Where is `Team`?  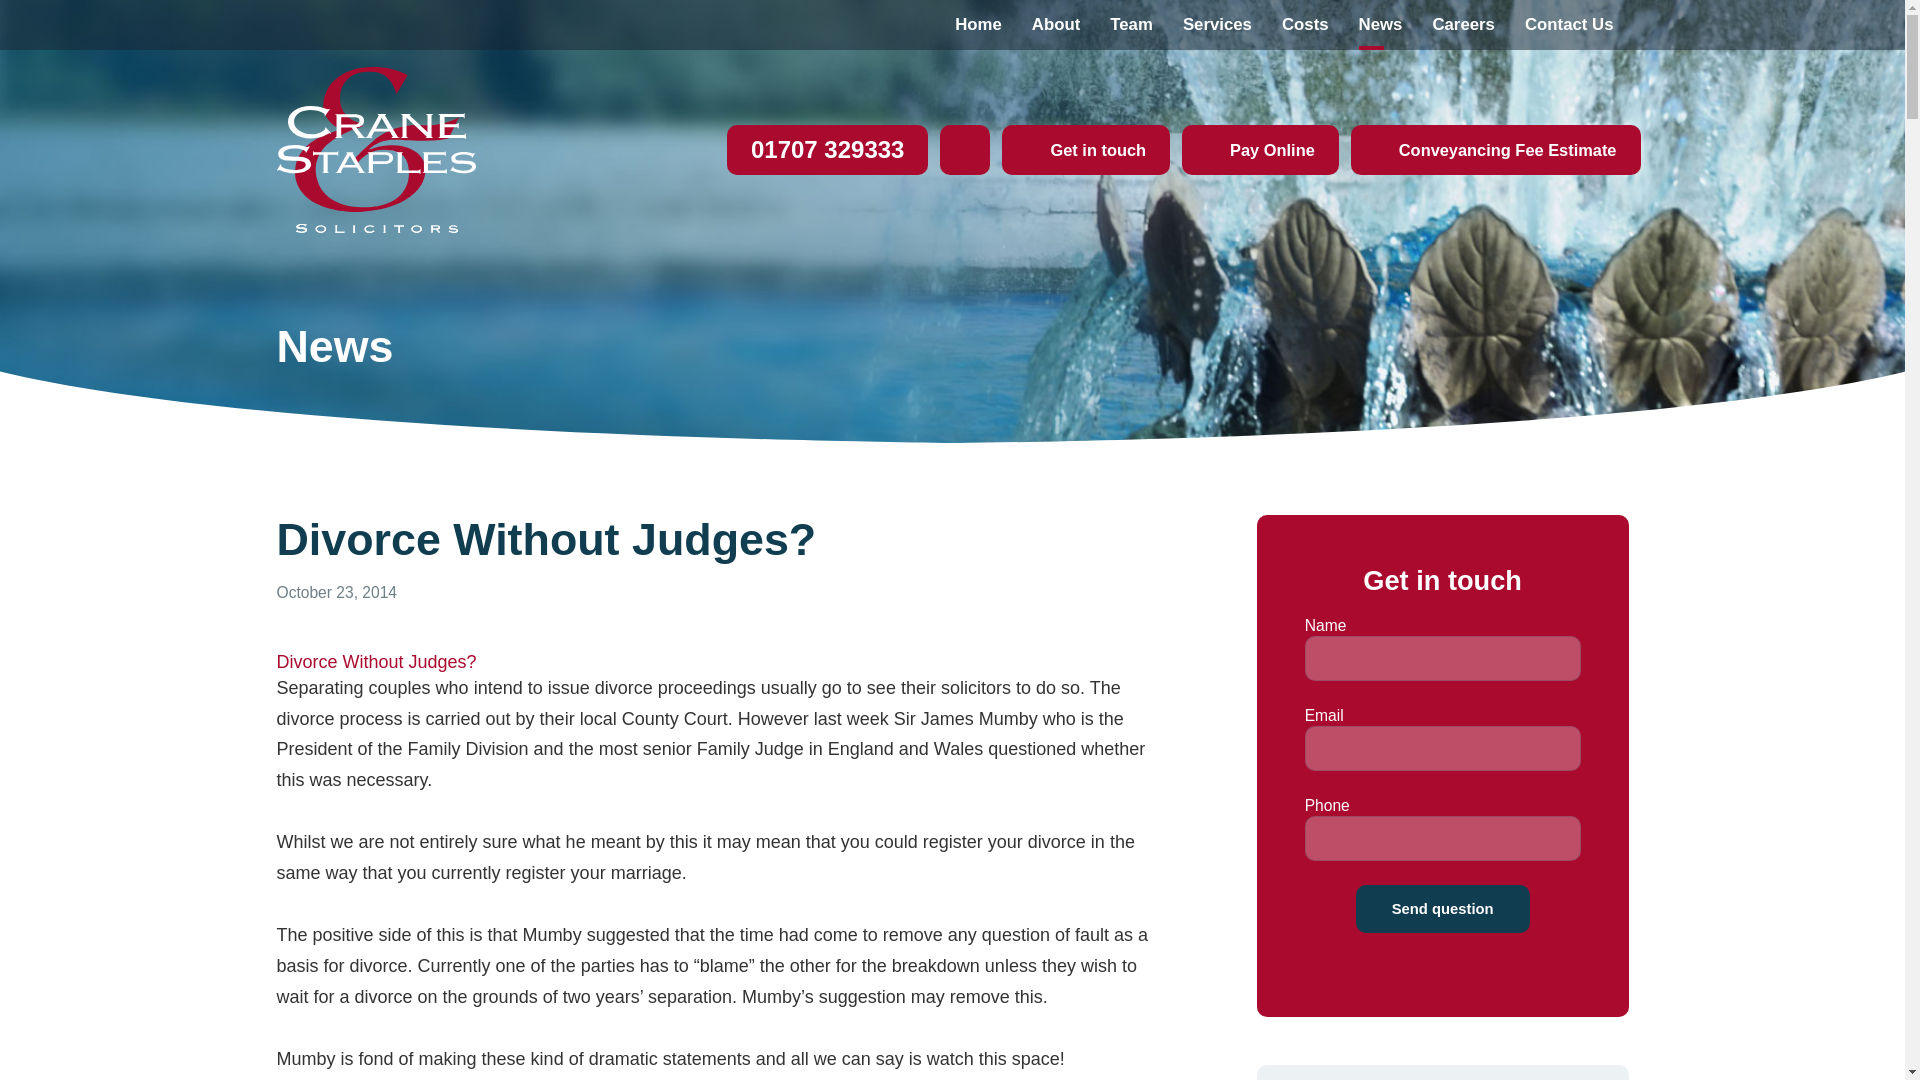 Team is located at coordinates (1130, 24).